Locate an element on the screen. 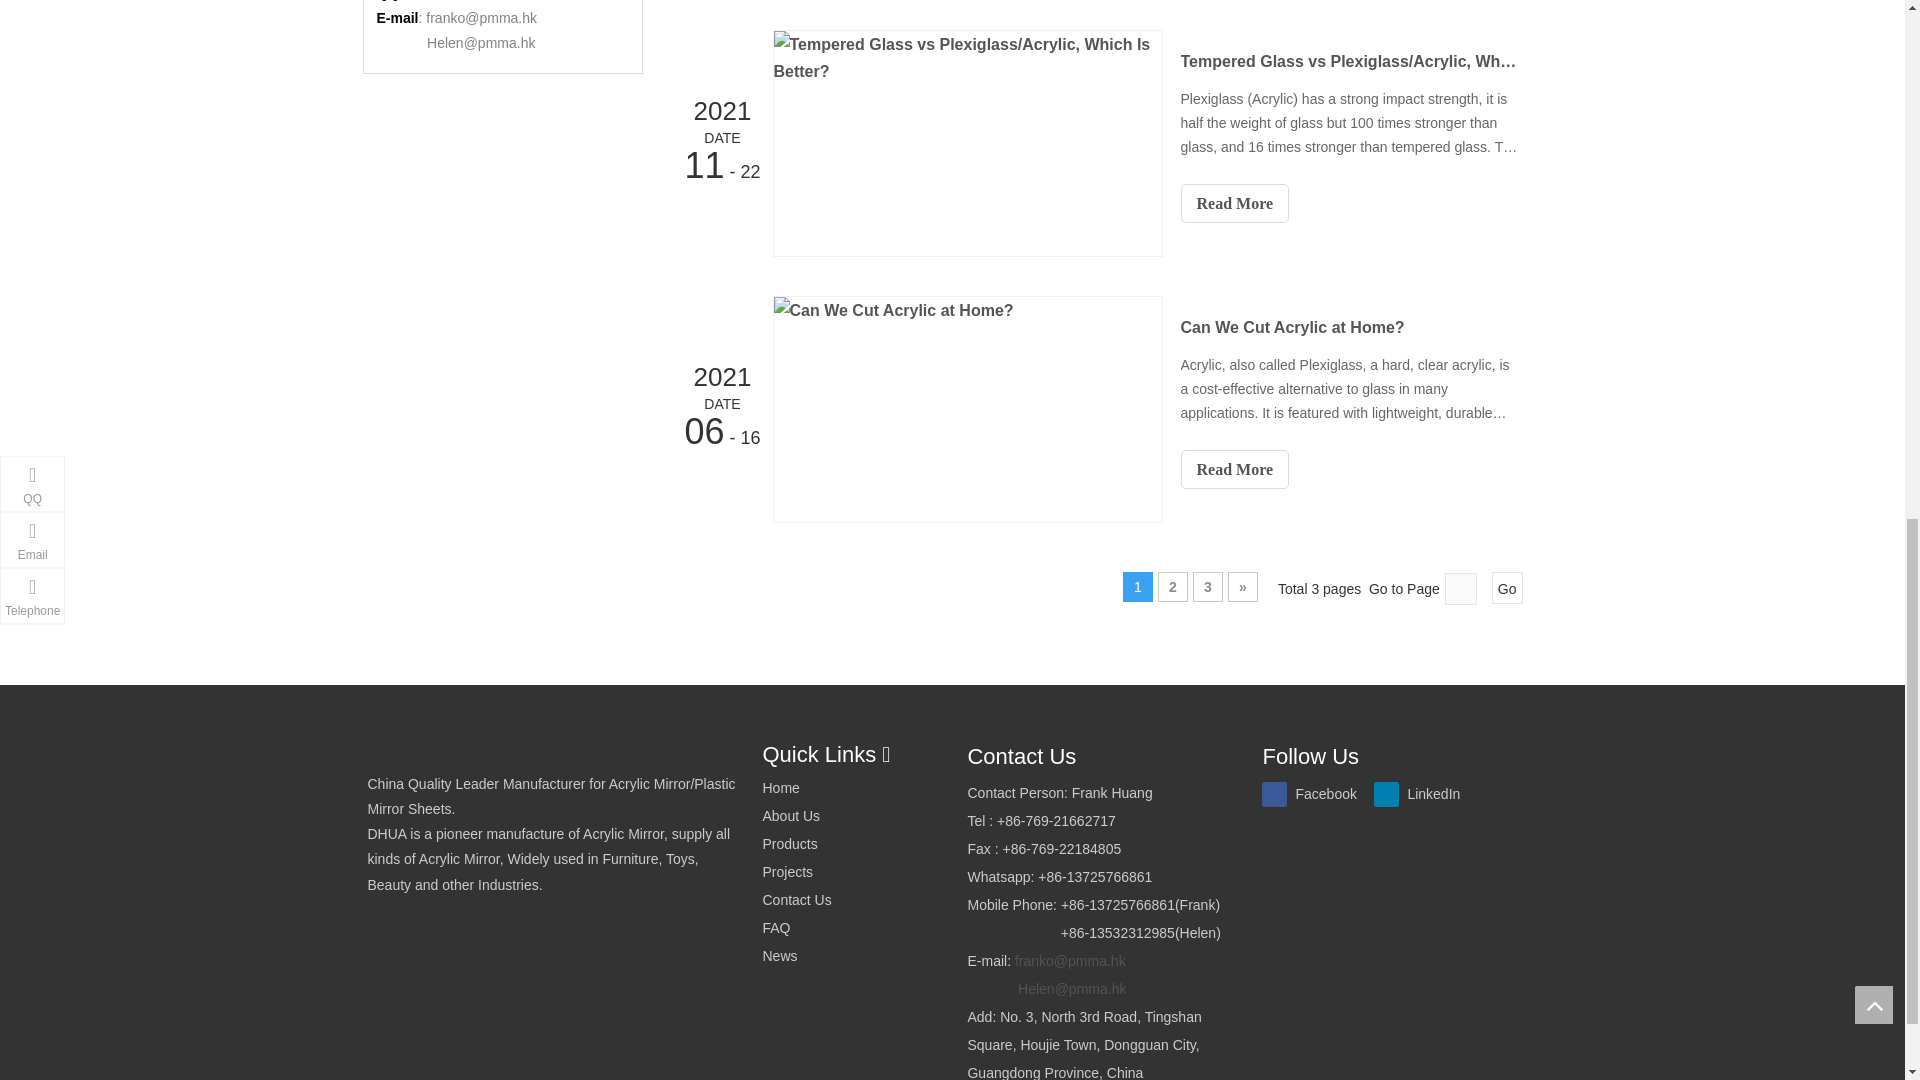  Facebook is located at coordinates (1313, 793).